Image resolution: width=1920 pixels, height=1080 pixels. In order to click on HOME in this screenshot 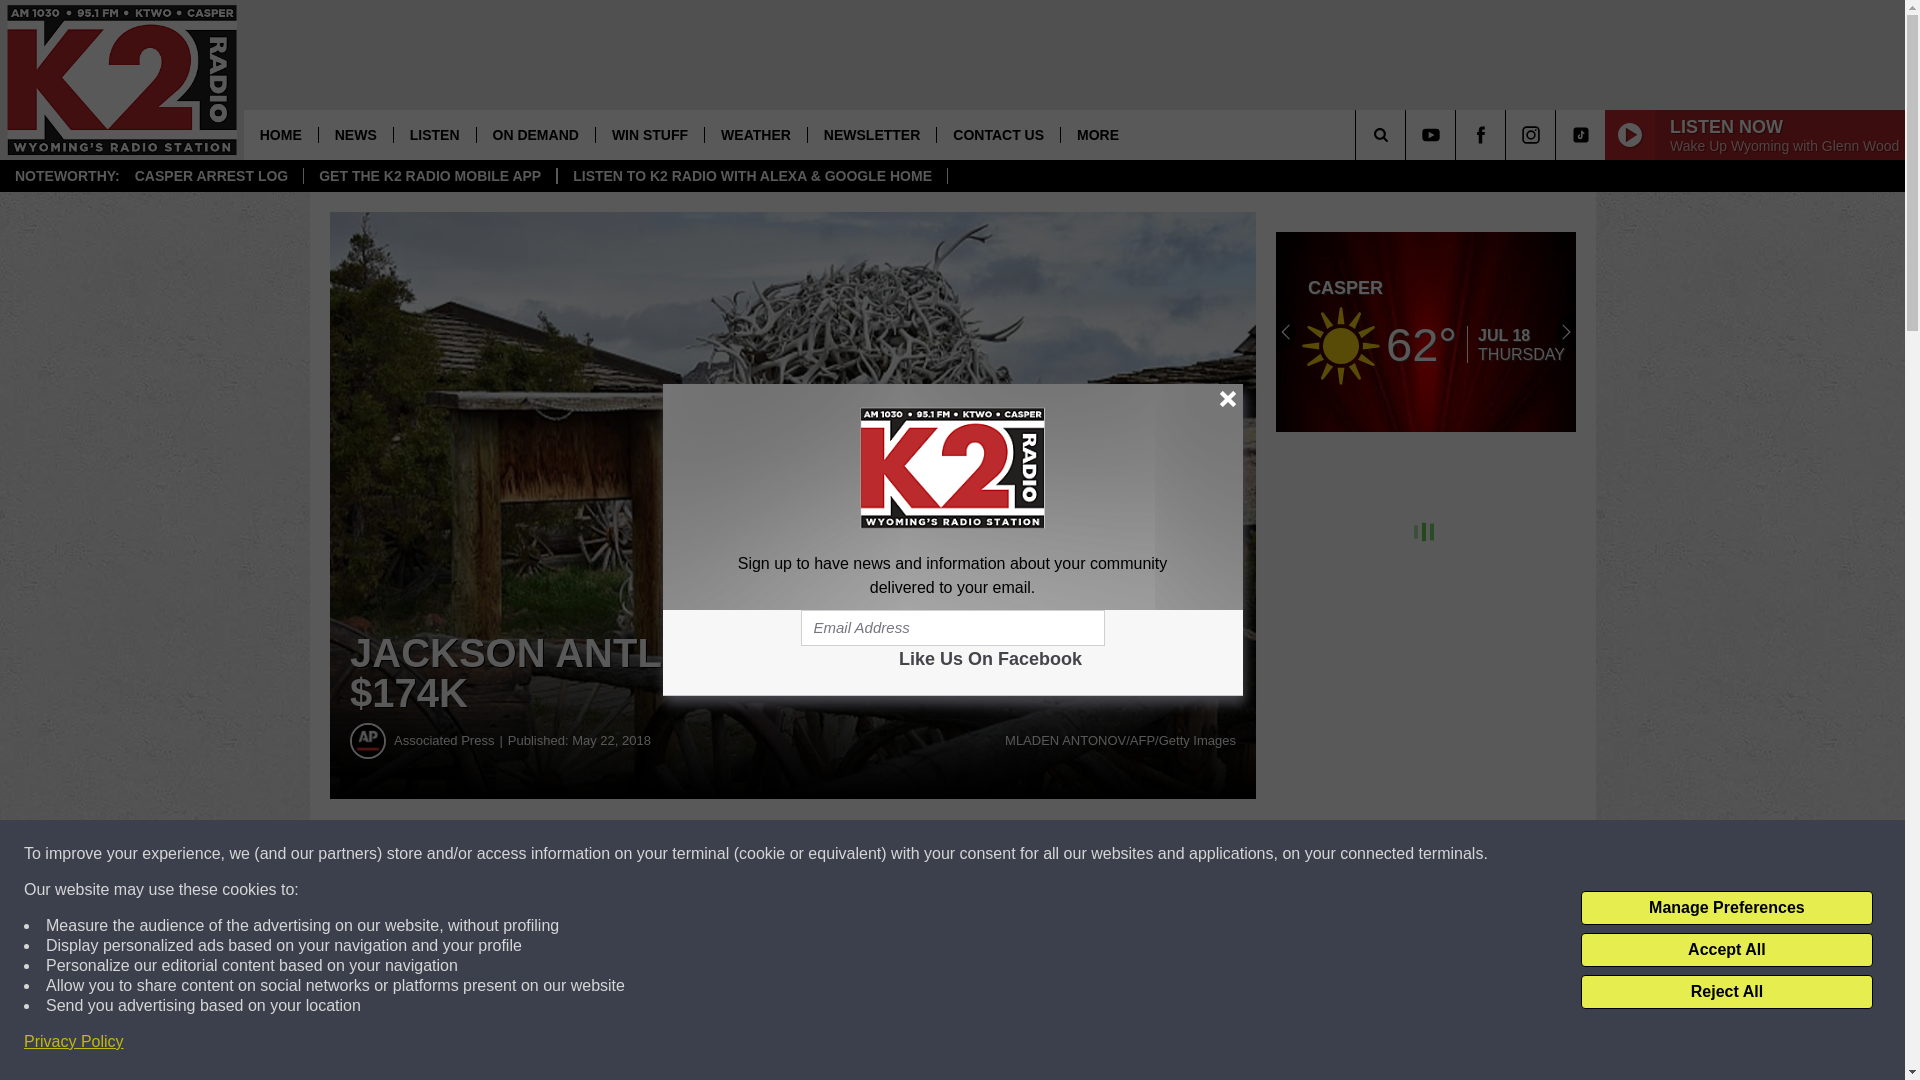, I will do `click(280, 134)`.